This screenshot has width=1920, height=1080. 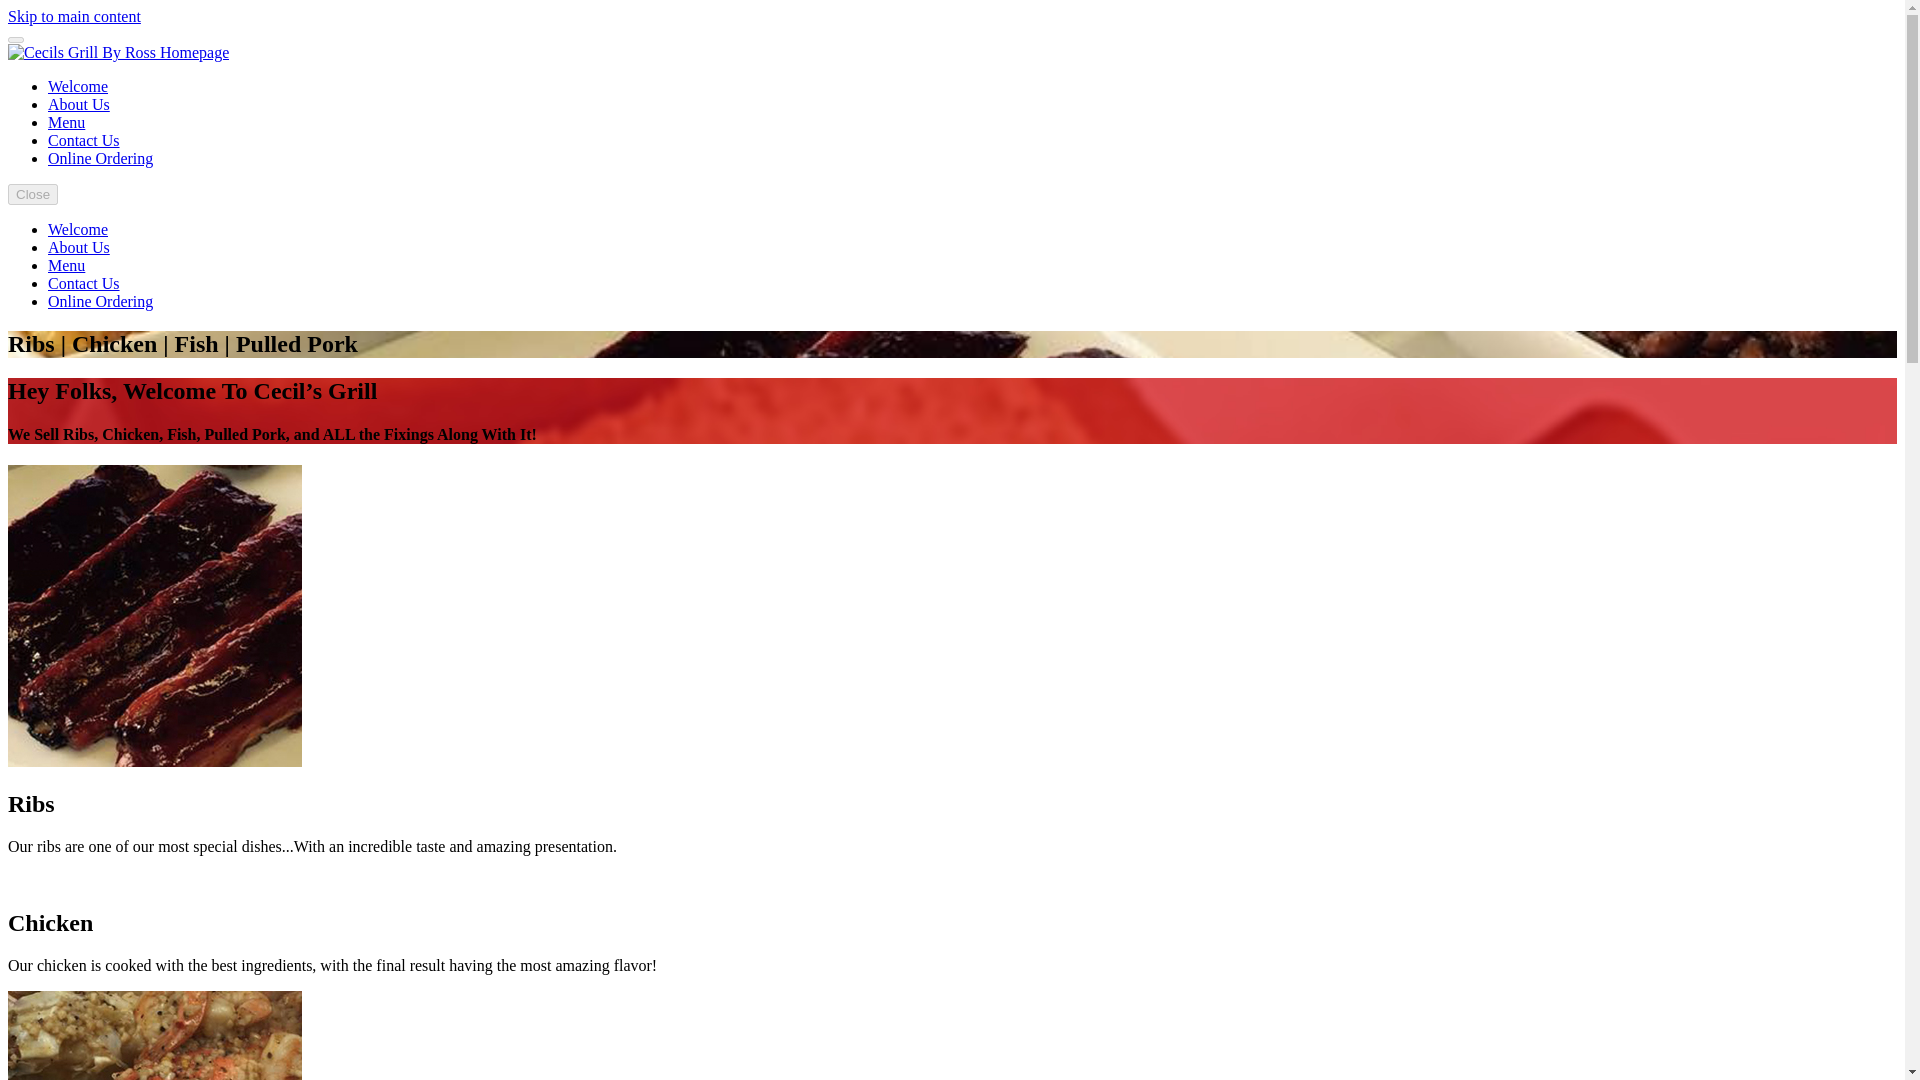 I want to click on About Us, so click(x=78, y=246).